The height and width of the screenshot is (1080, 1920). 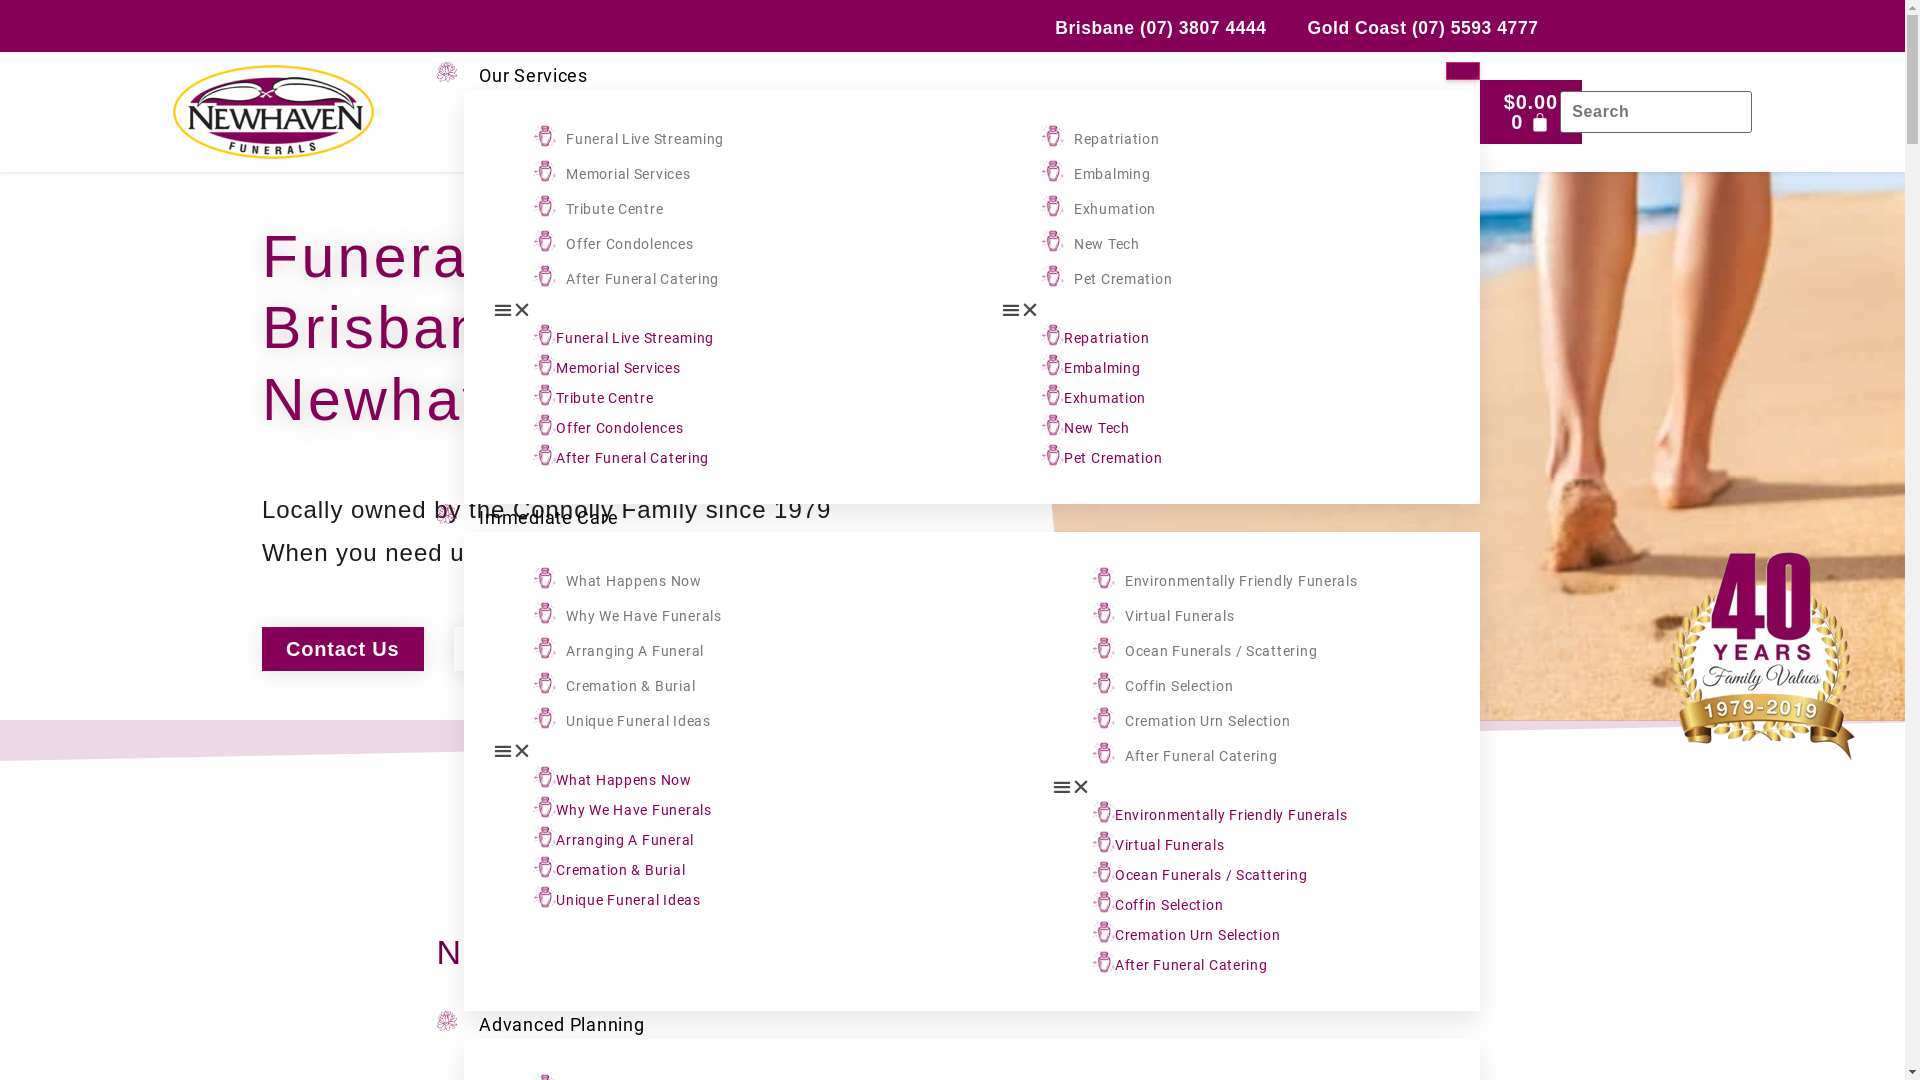 I want to click on What Happens Now, so click(x=634, y=582).